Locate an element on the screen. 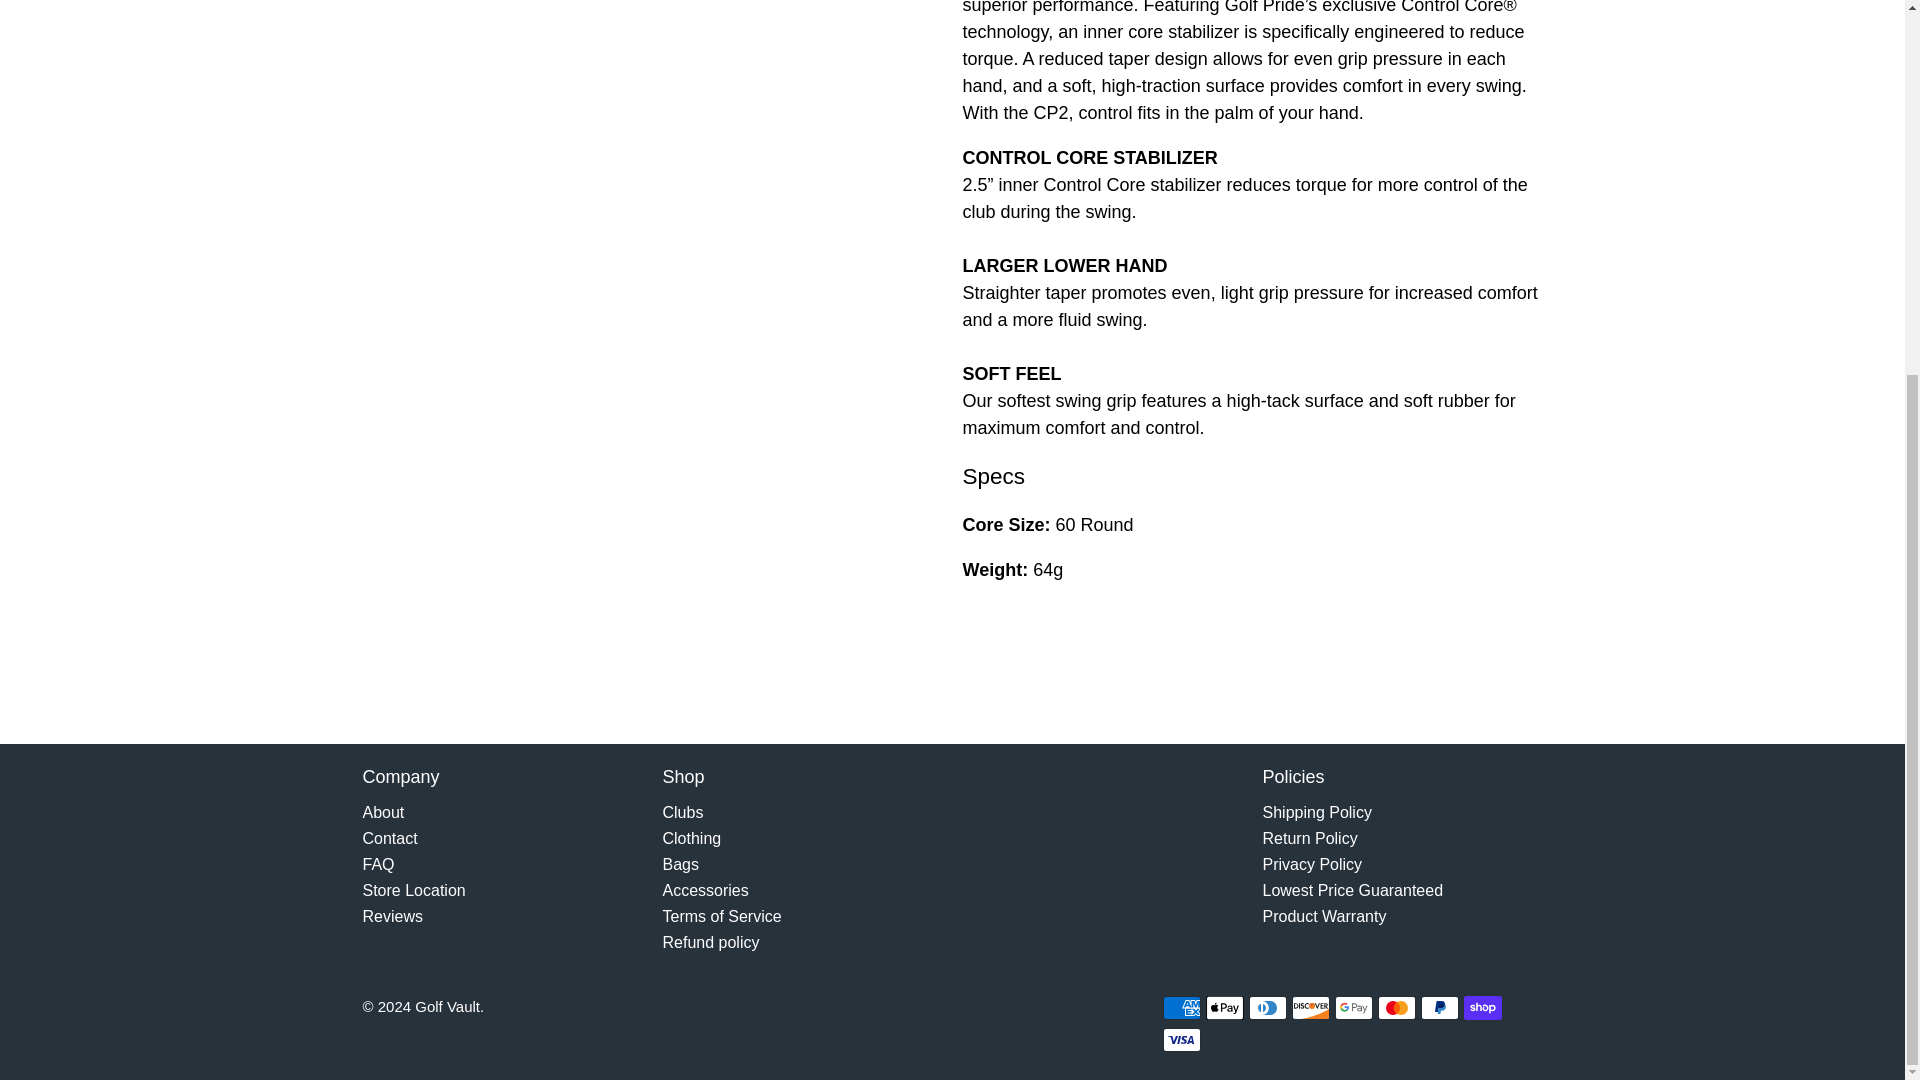  Mastercard is located at coordinates (1397, 1007).